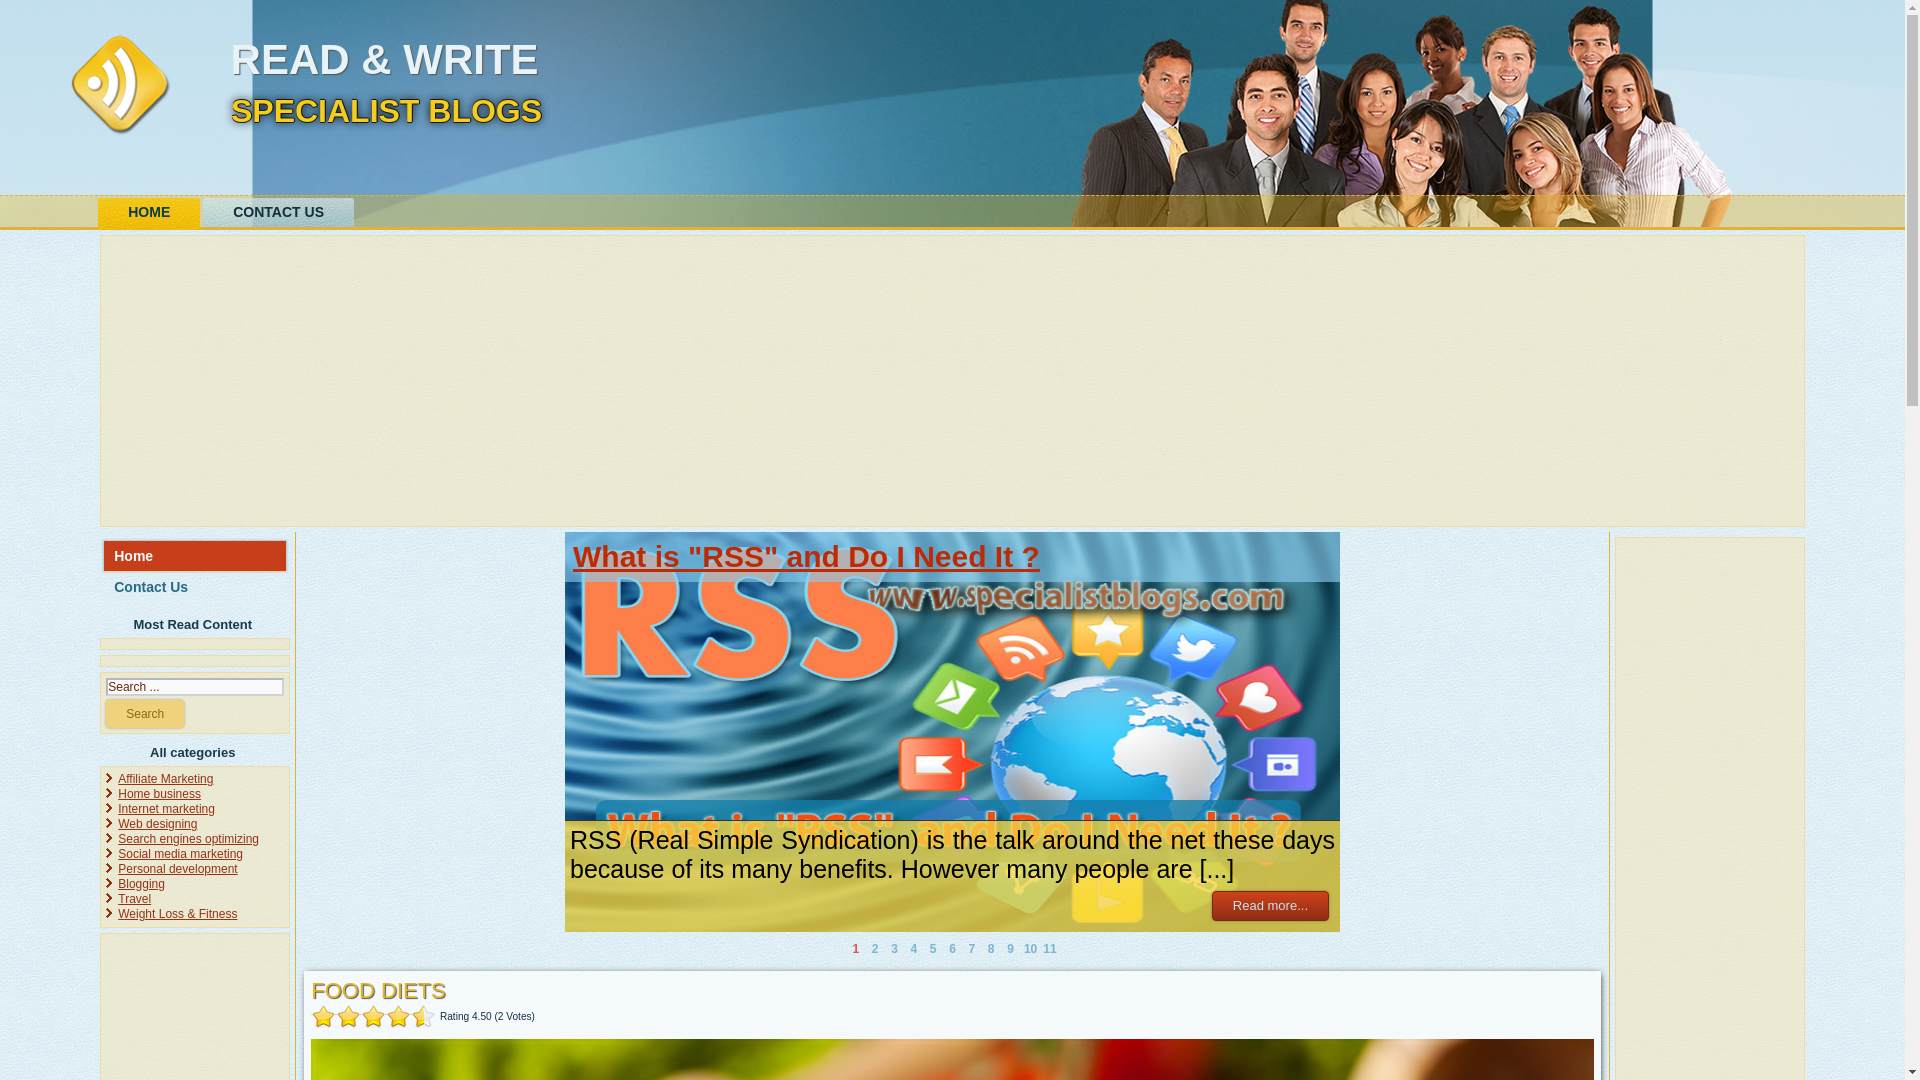 Image resolution: width=1920 pixels, height=1080 pixels. What do you see at coordinates (166, 809) in the screenshot?
I see `Internet marketing` at bounding box center [166, 809].